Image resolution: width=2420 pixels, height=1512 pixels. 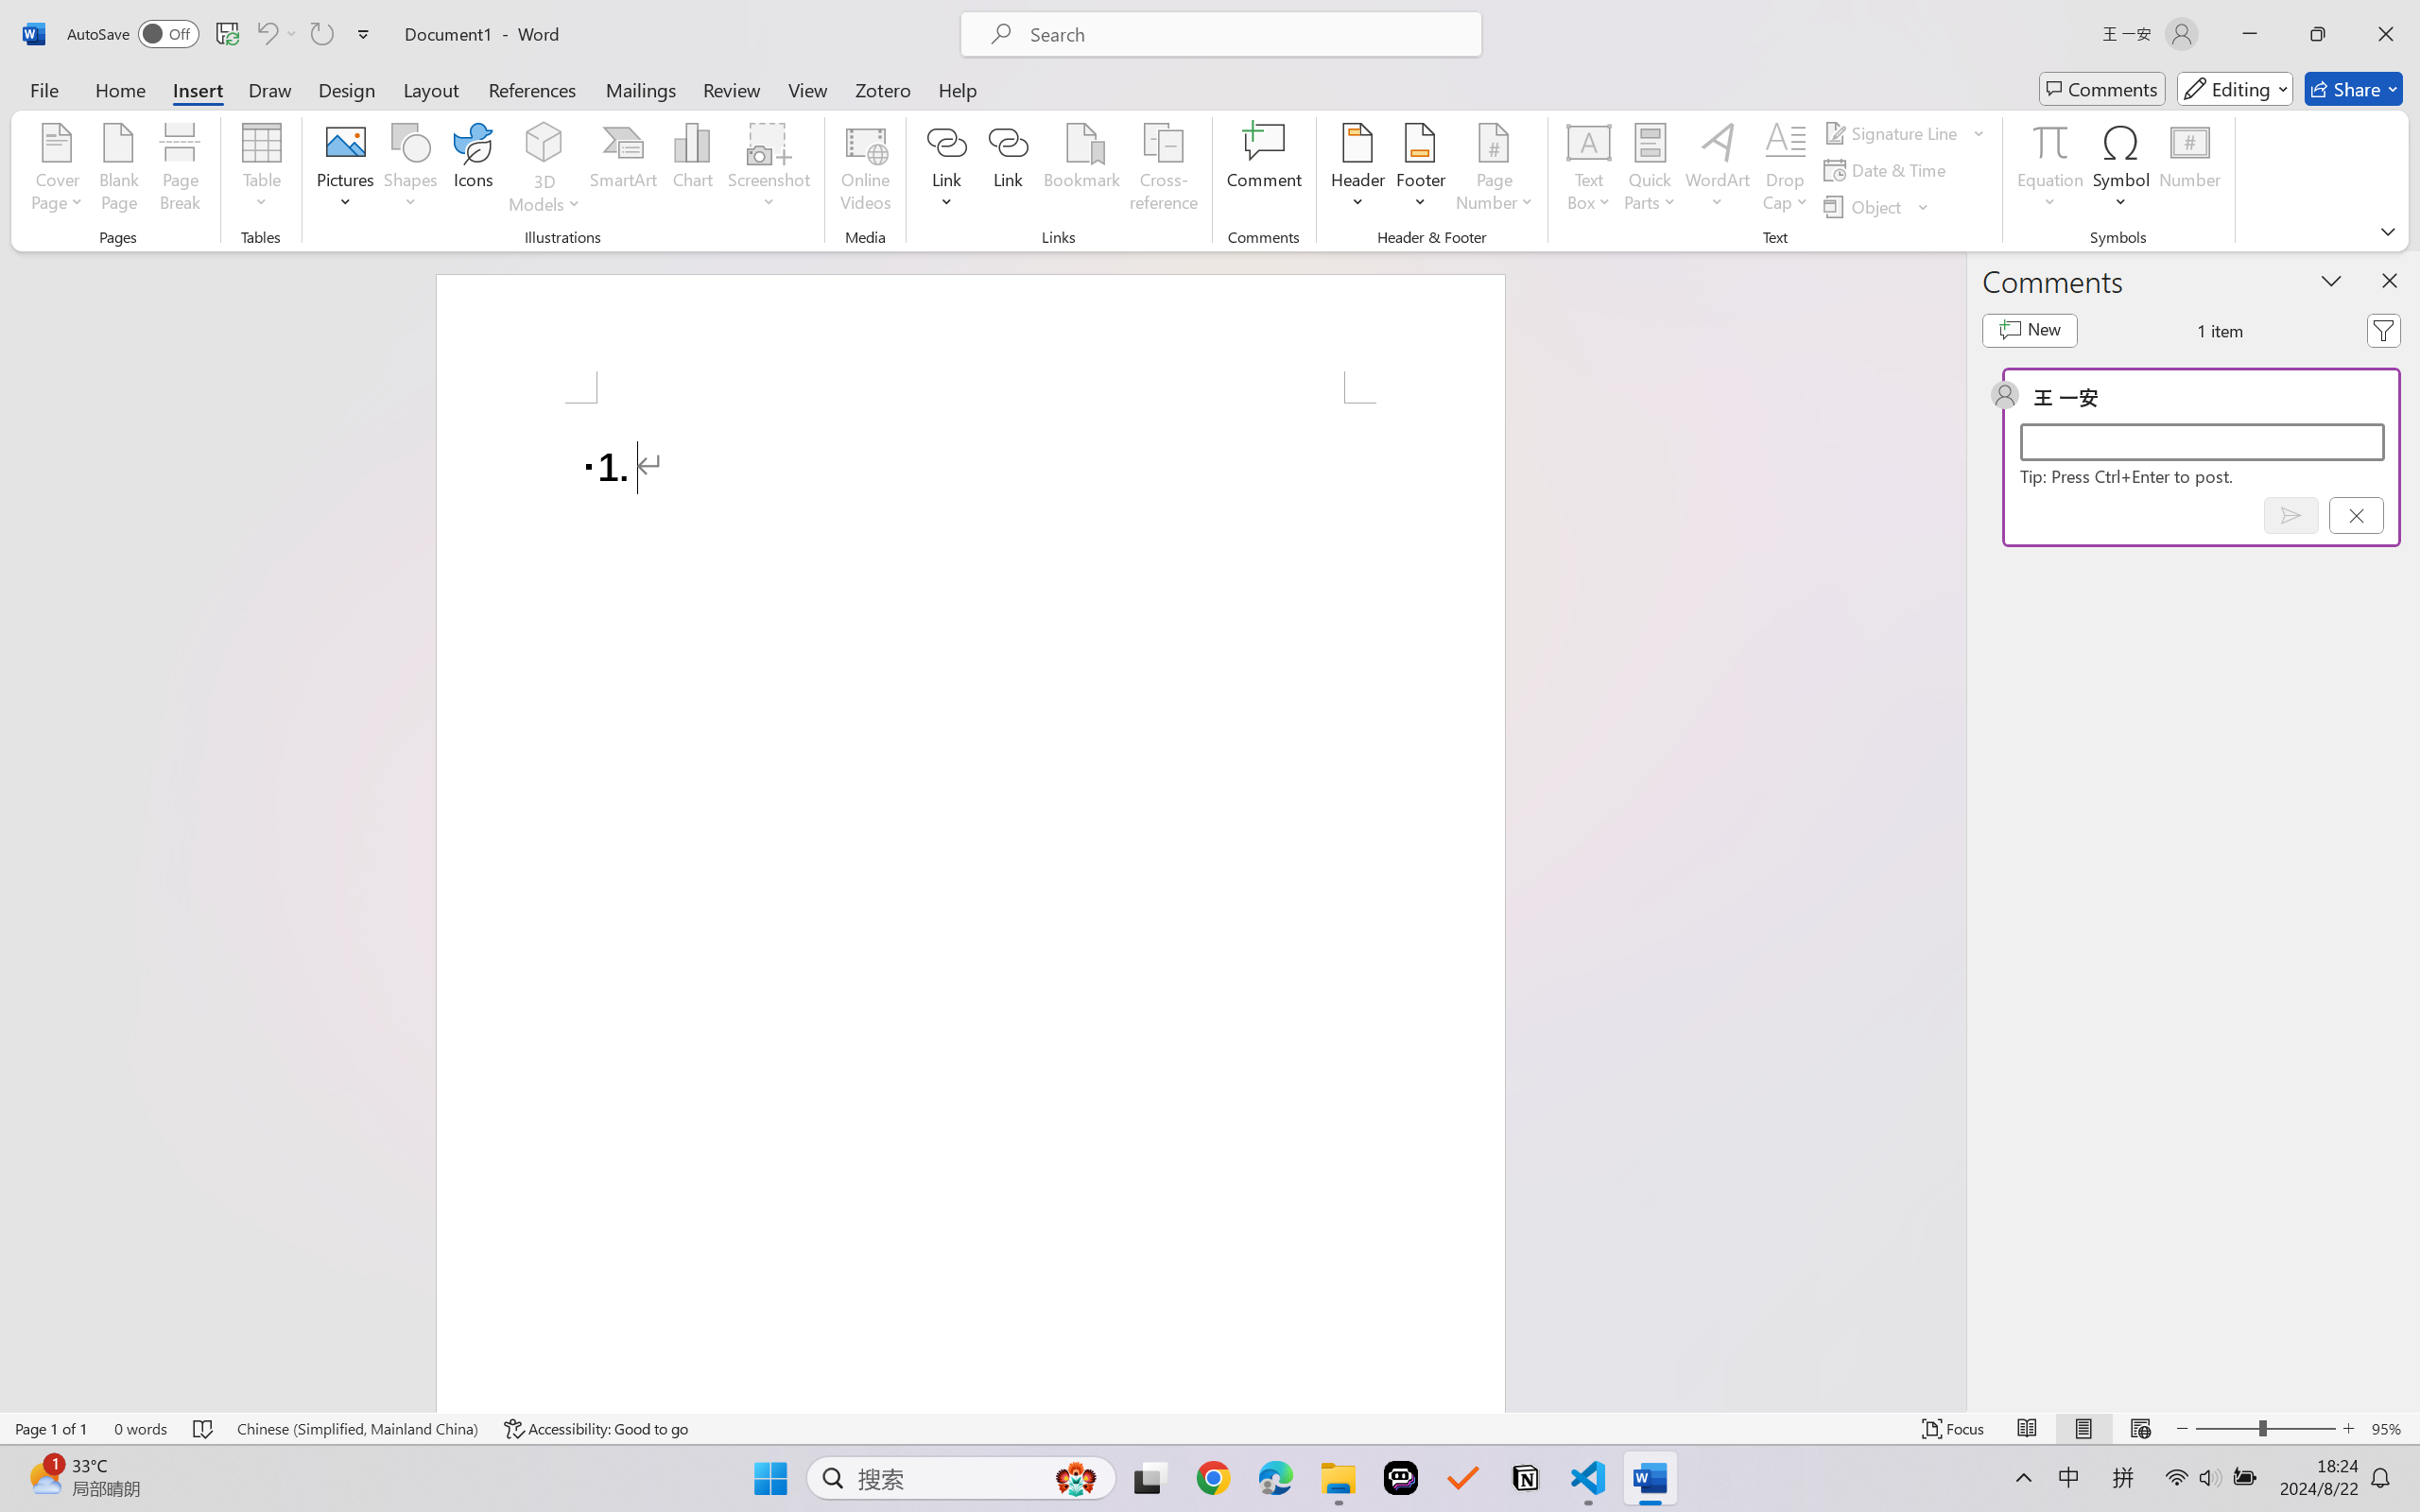 What do you see at coordinates (769, 170) in the screenshot?
I see `Screenshot` at bounding box center [769, 170].